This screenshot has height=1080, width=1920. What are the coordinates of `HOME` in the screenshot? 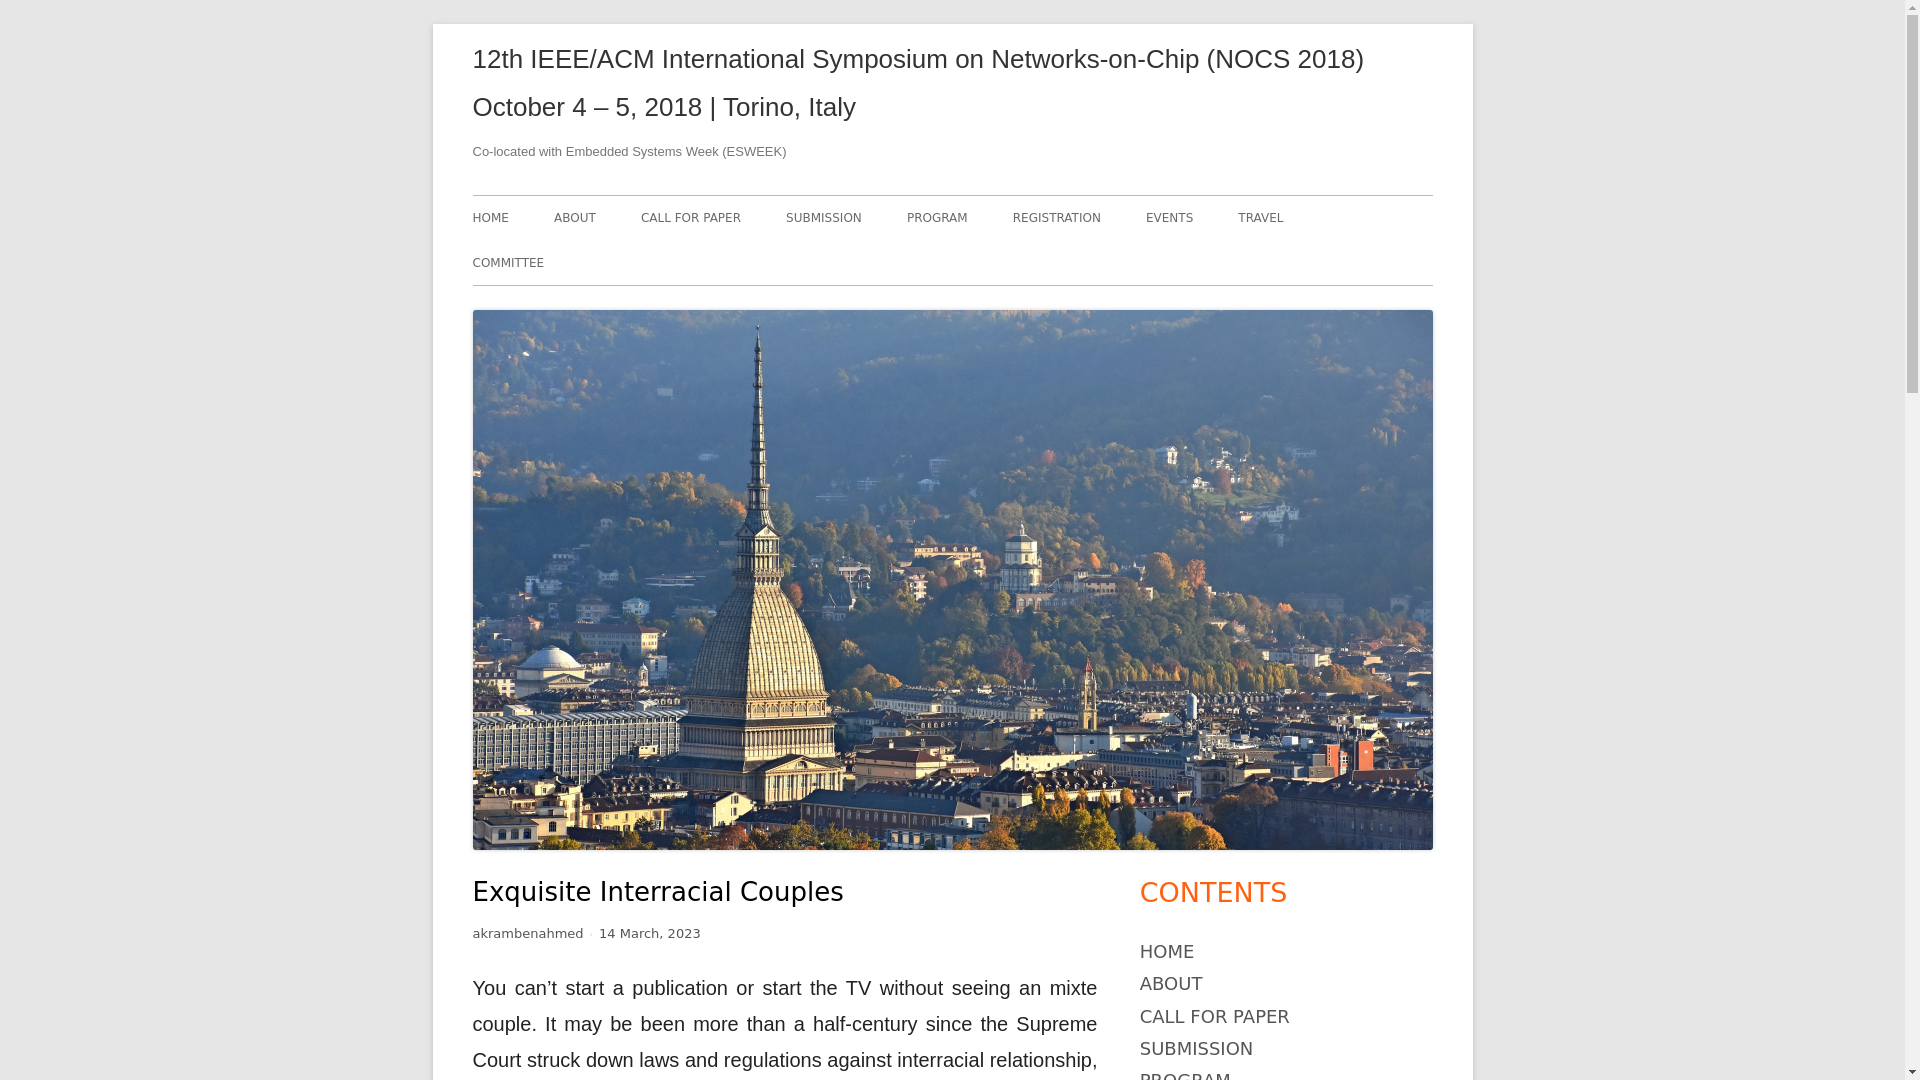 It's located at (1167, 951).